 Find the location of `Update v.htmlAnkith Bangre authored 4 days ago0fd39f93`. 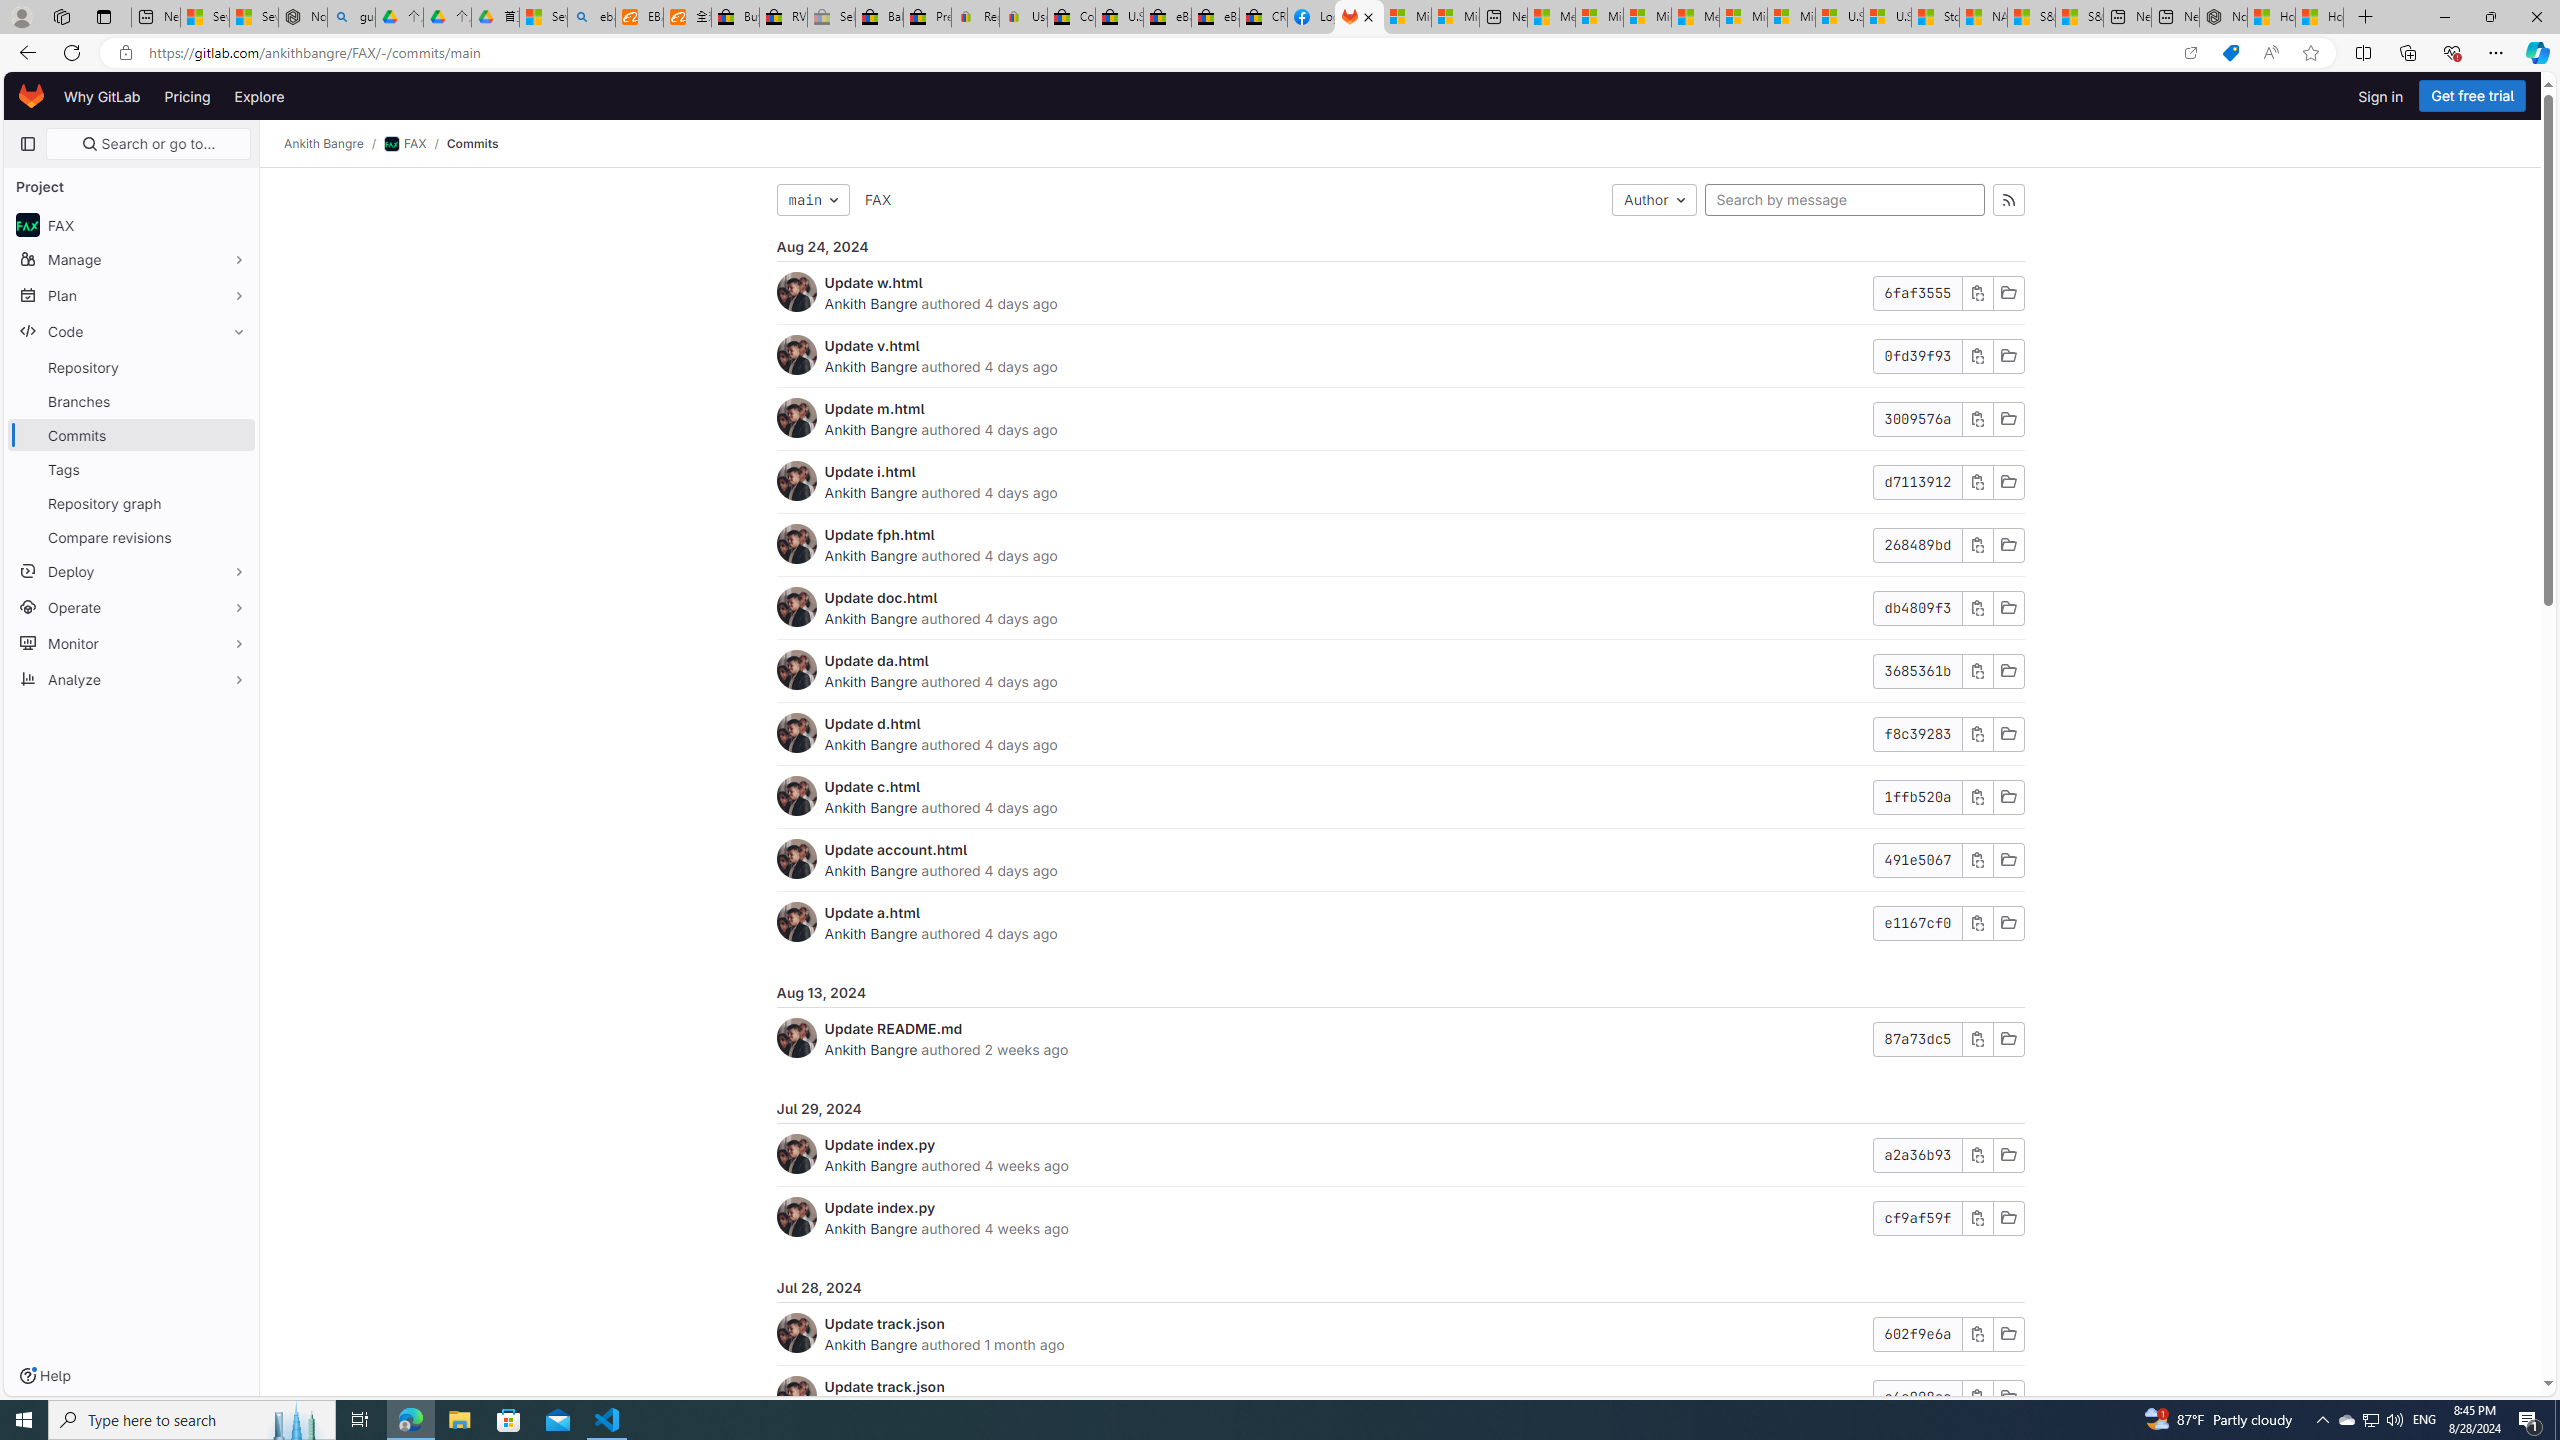

Update v.htmlAnkith Bangre authored 4 days ago0fd39f93 is located at coordinates (1400, 356).